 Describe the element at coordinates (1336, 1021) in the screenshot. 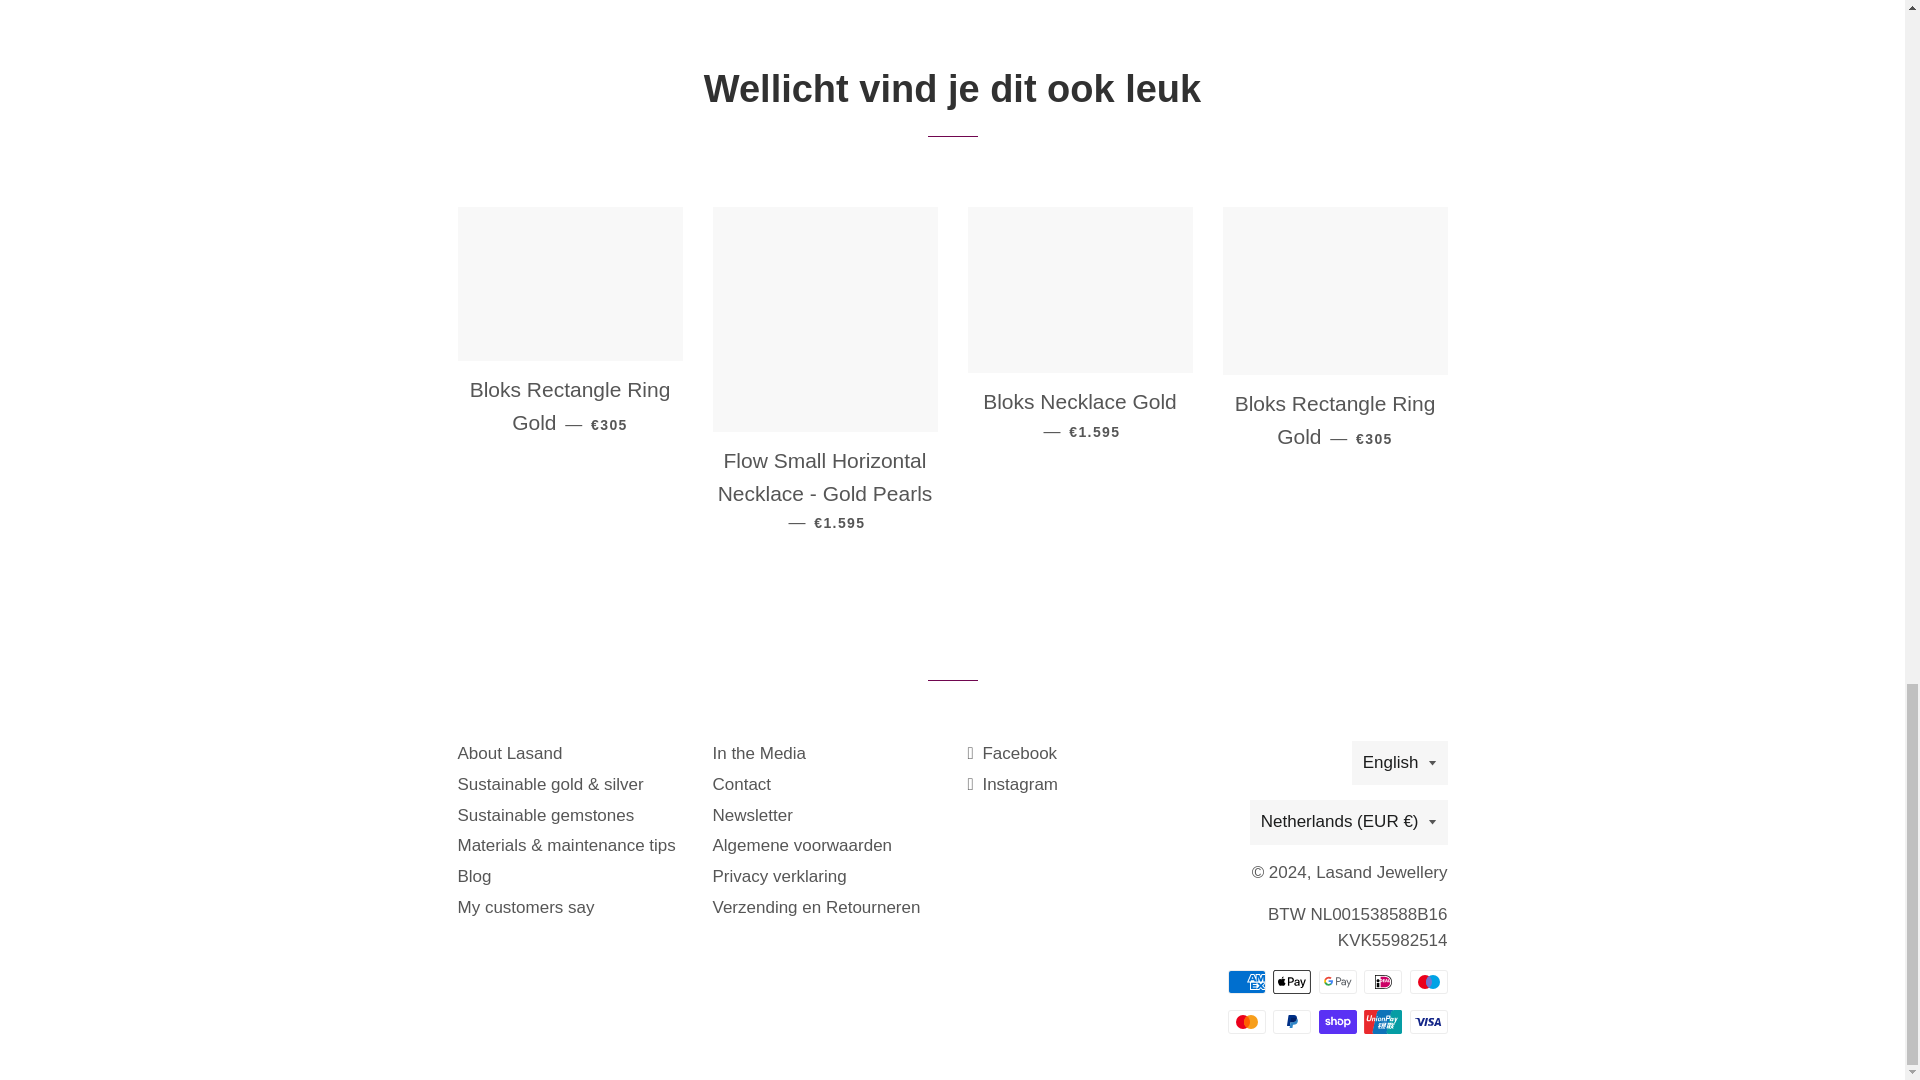

I see `Shop Pay` at that location.